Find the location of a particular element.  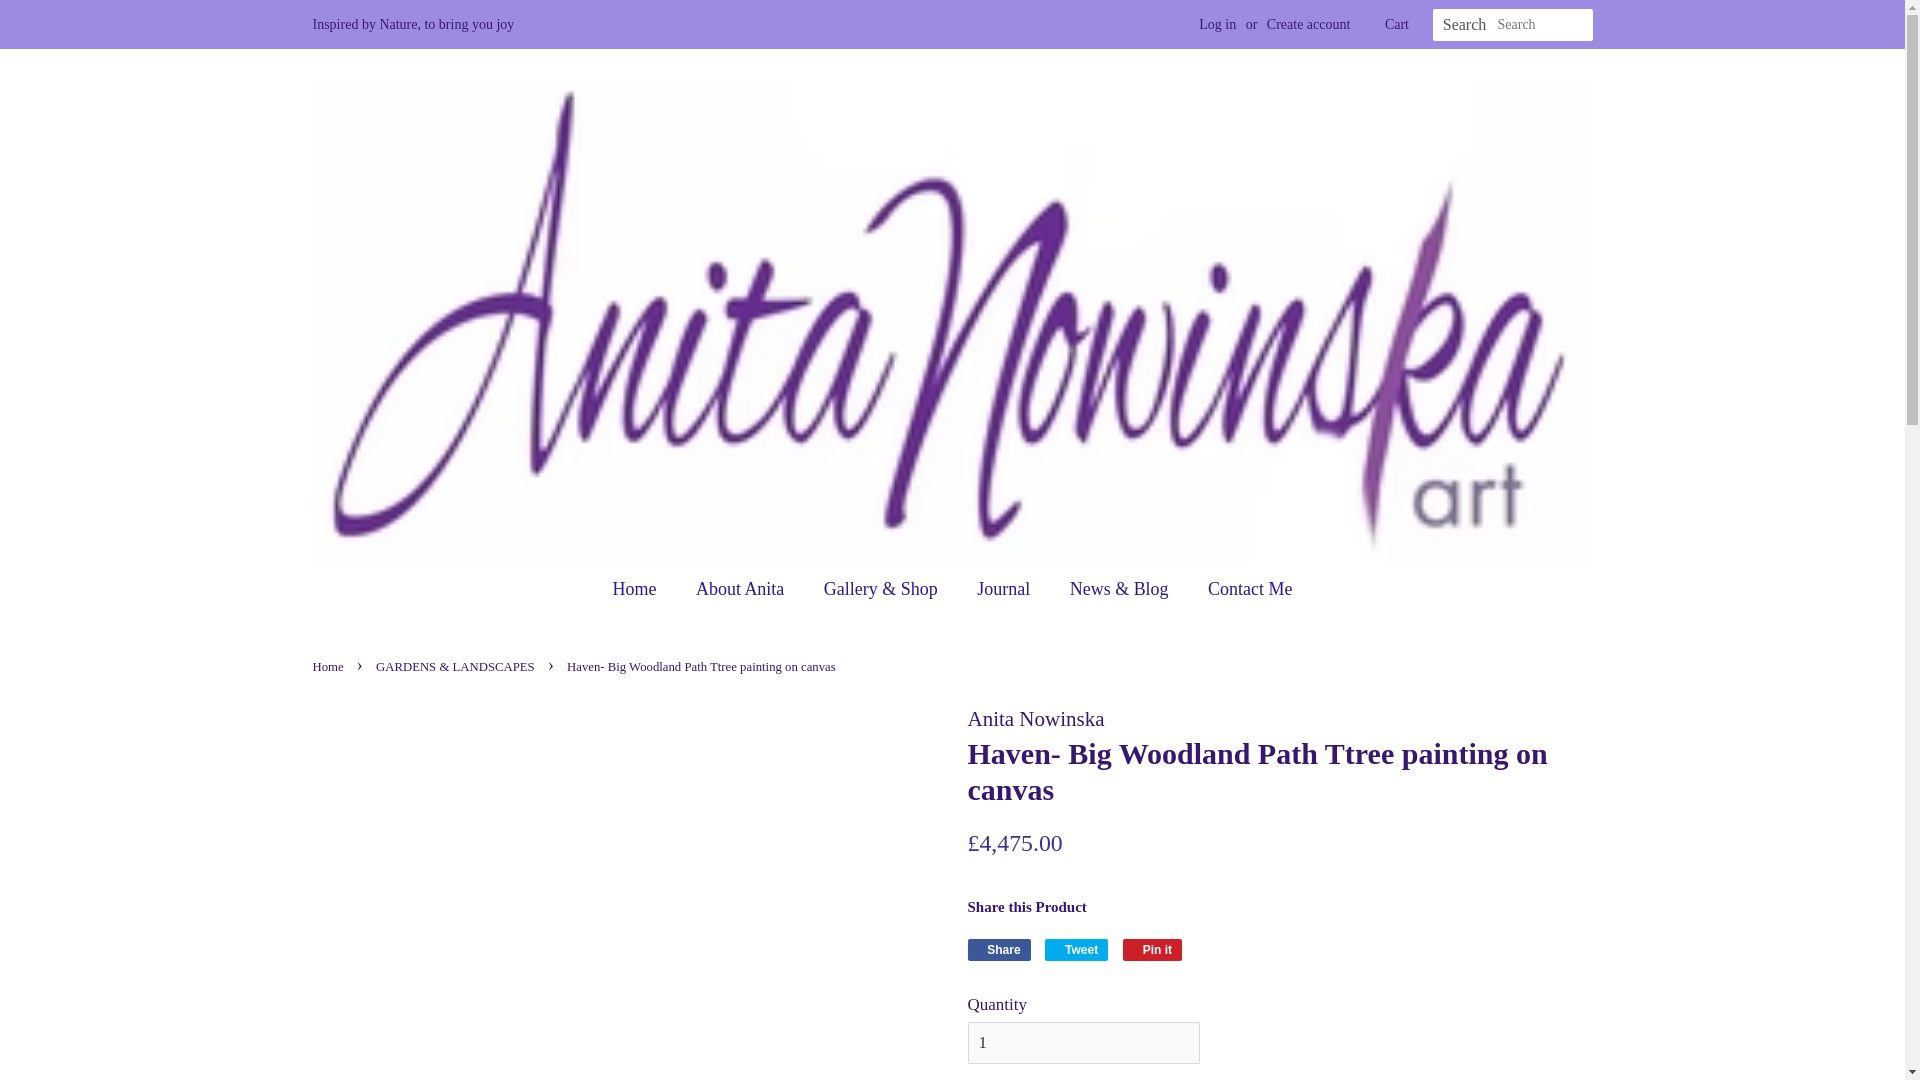

About Anita is located at coordinates (742, 590).